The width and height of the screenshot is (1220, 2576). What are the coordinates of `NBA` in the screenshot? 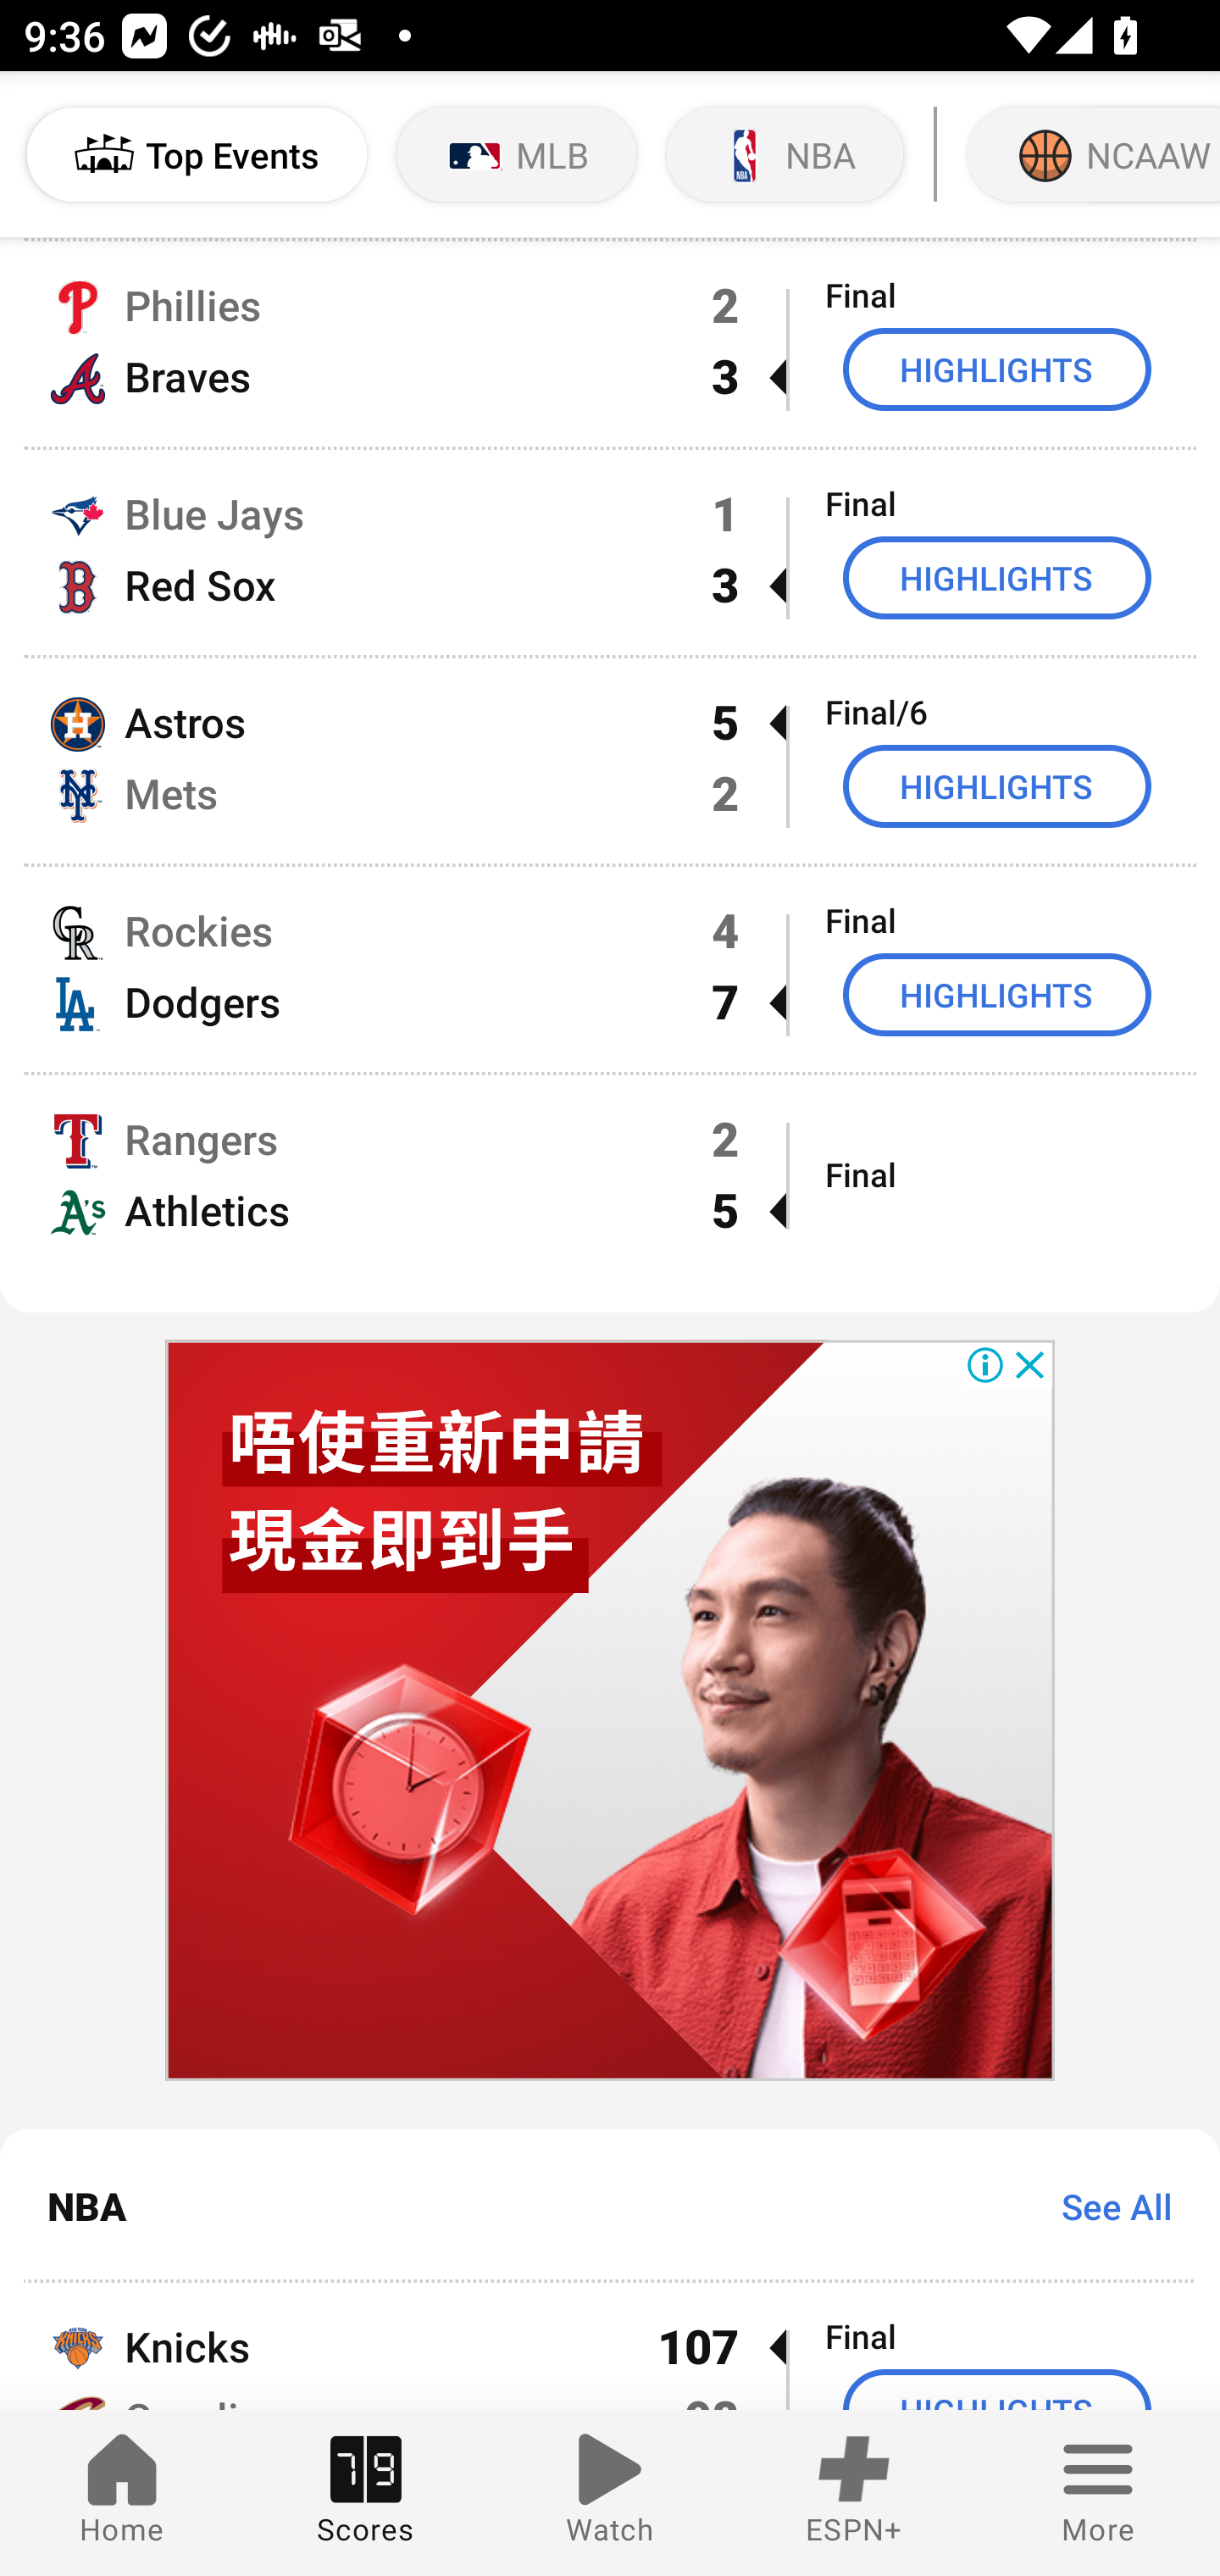 It's located at (785, 154).